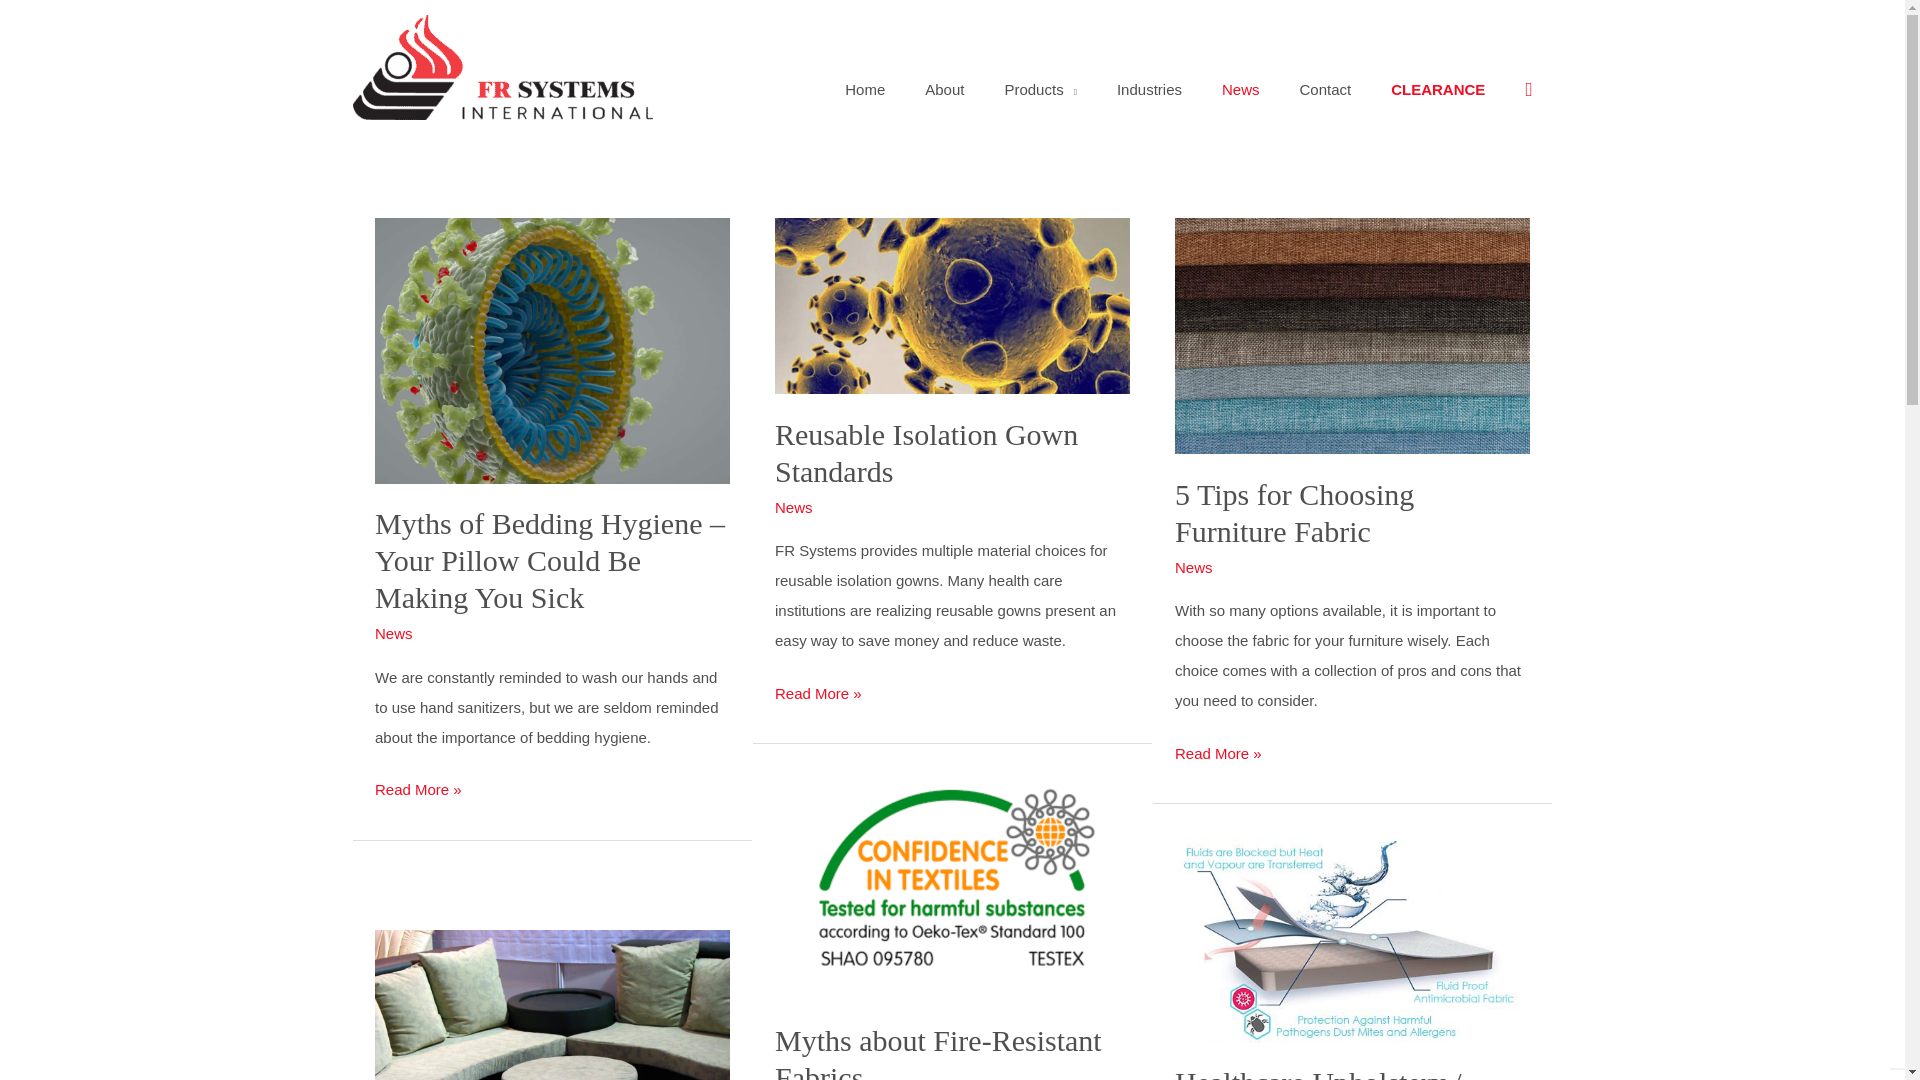 The image size is (1920, 1080). What do you see at coordinates (1438, 90) in the screenshot?
I see `CLEARANCE` at bounding box center [1438, 90].